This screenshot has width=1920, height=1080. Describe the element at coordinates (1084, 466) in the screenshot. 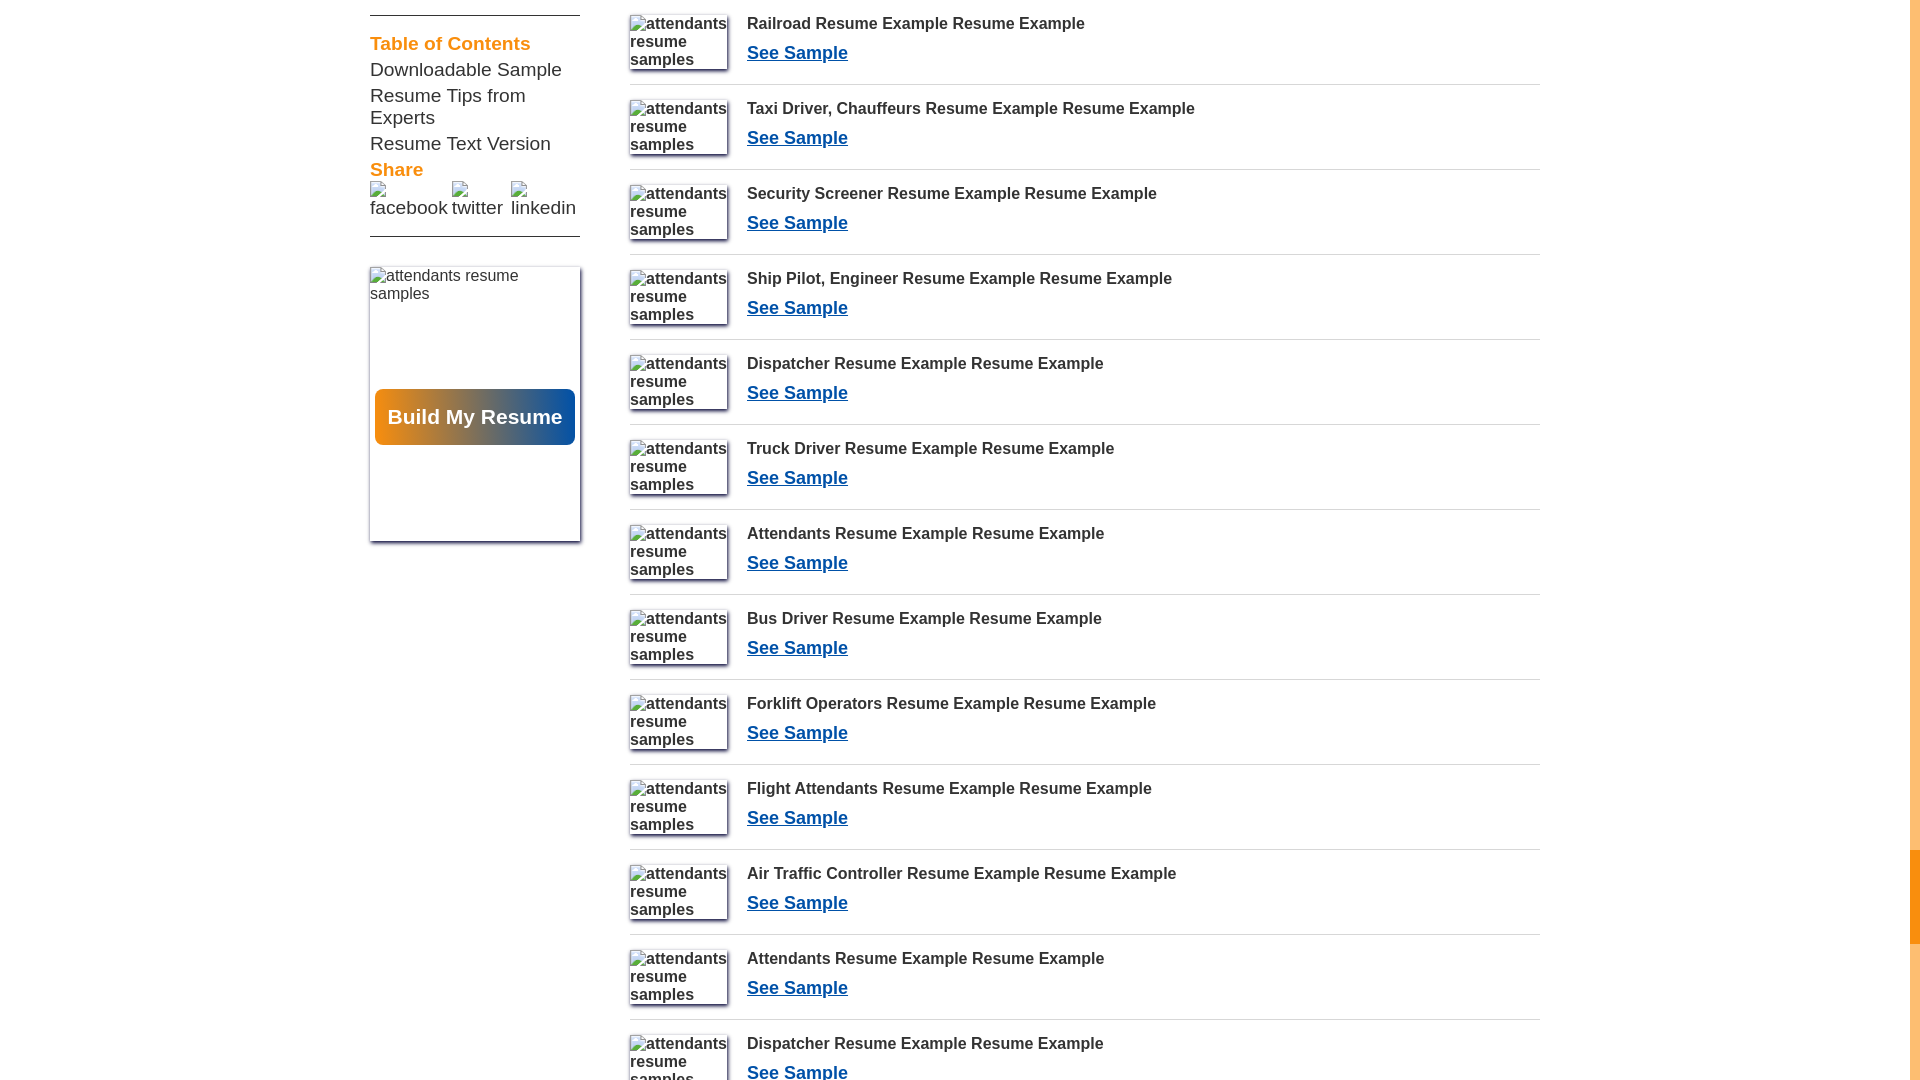

I see `Attendants Resume Example` at that location.